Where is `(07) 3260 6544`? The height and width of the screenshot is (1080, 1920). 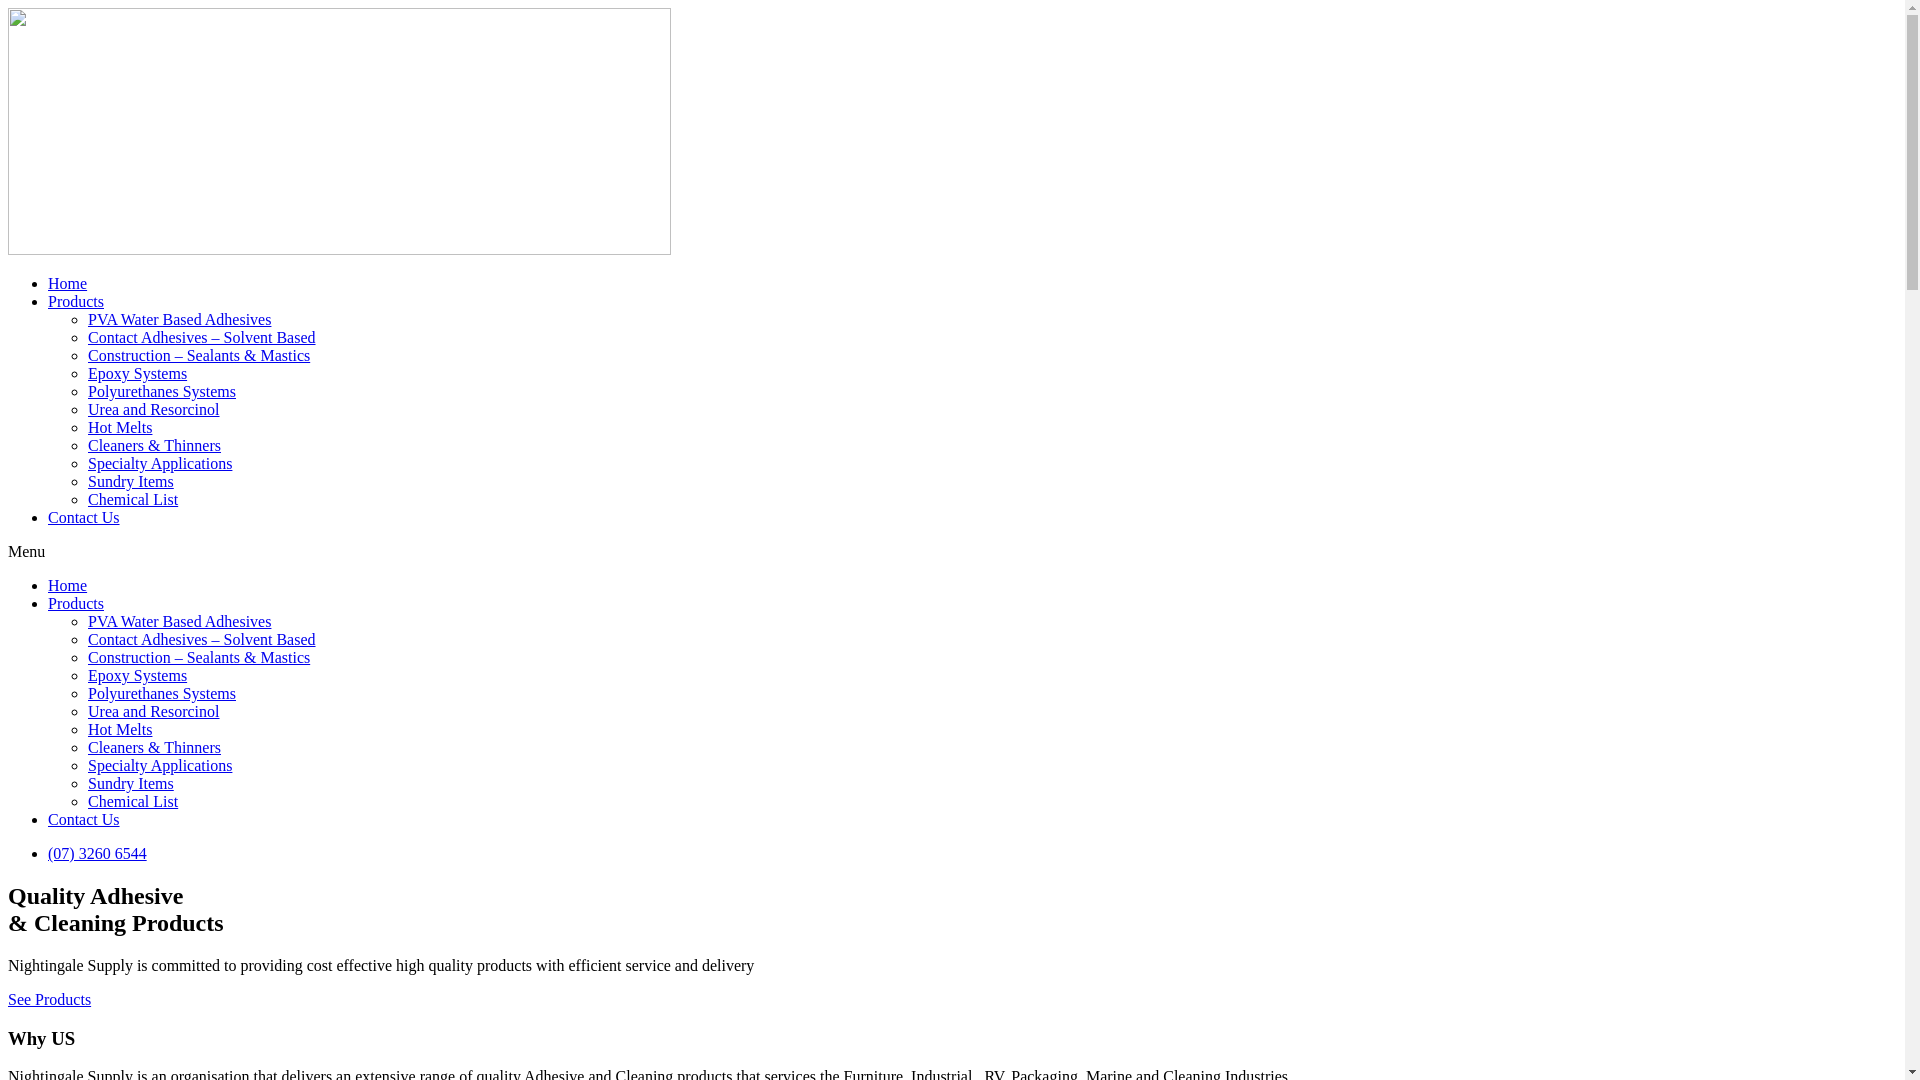 (07) 3260 6544 is located at coordinates (98, 854).